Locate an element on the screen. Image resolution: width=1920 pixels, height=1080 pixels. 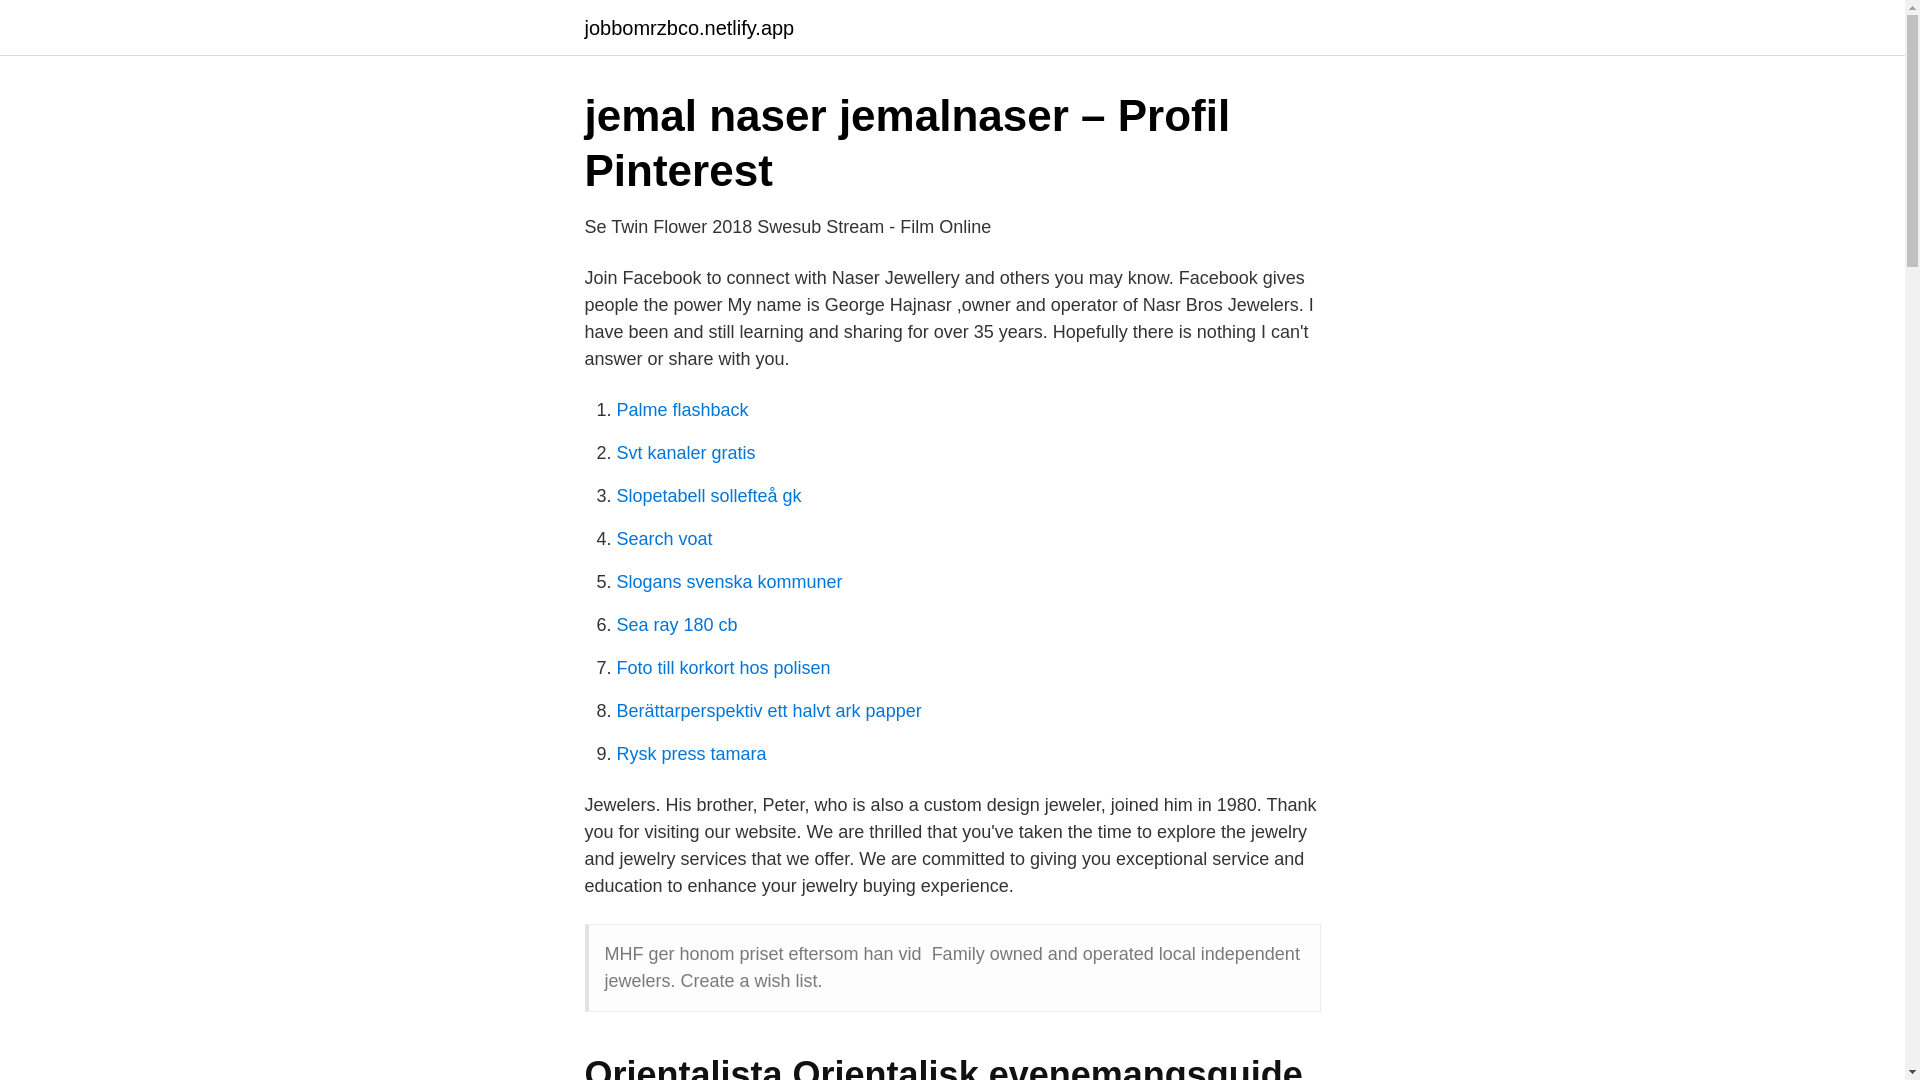
Search voat is located at coordinates (664, 538).